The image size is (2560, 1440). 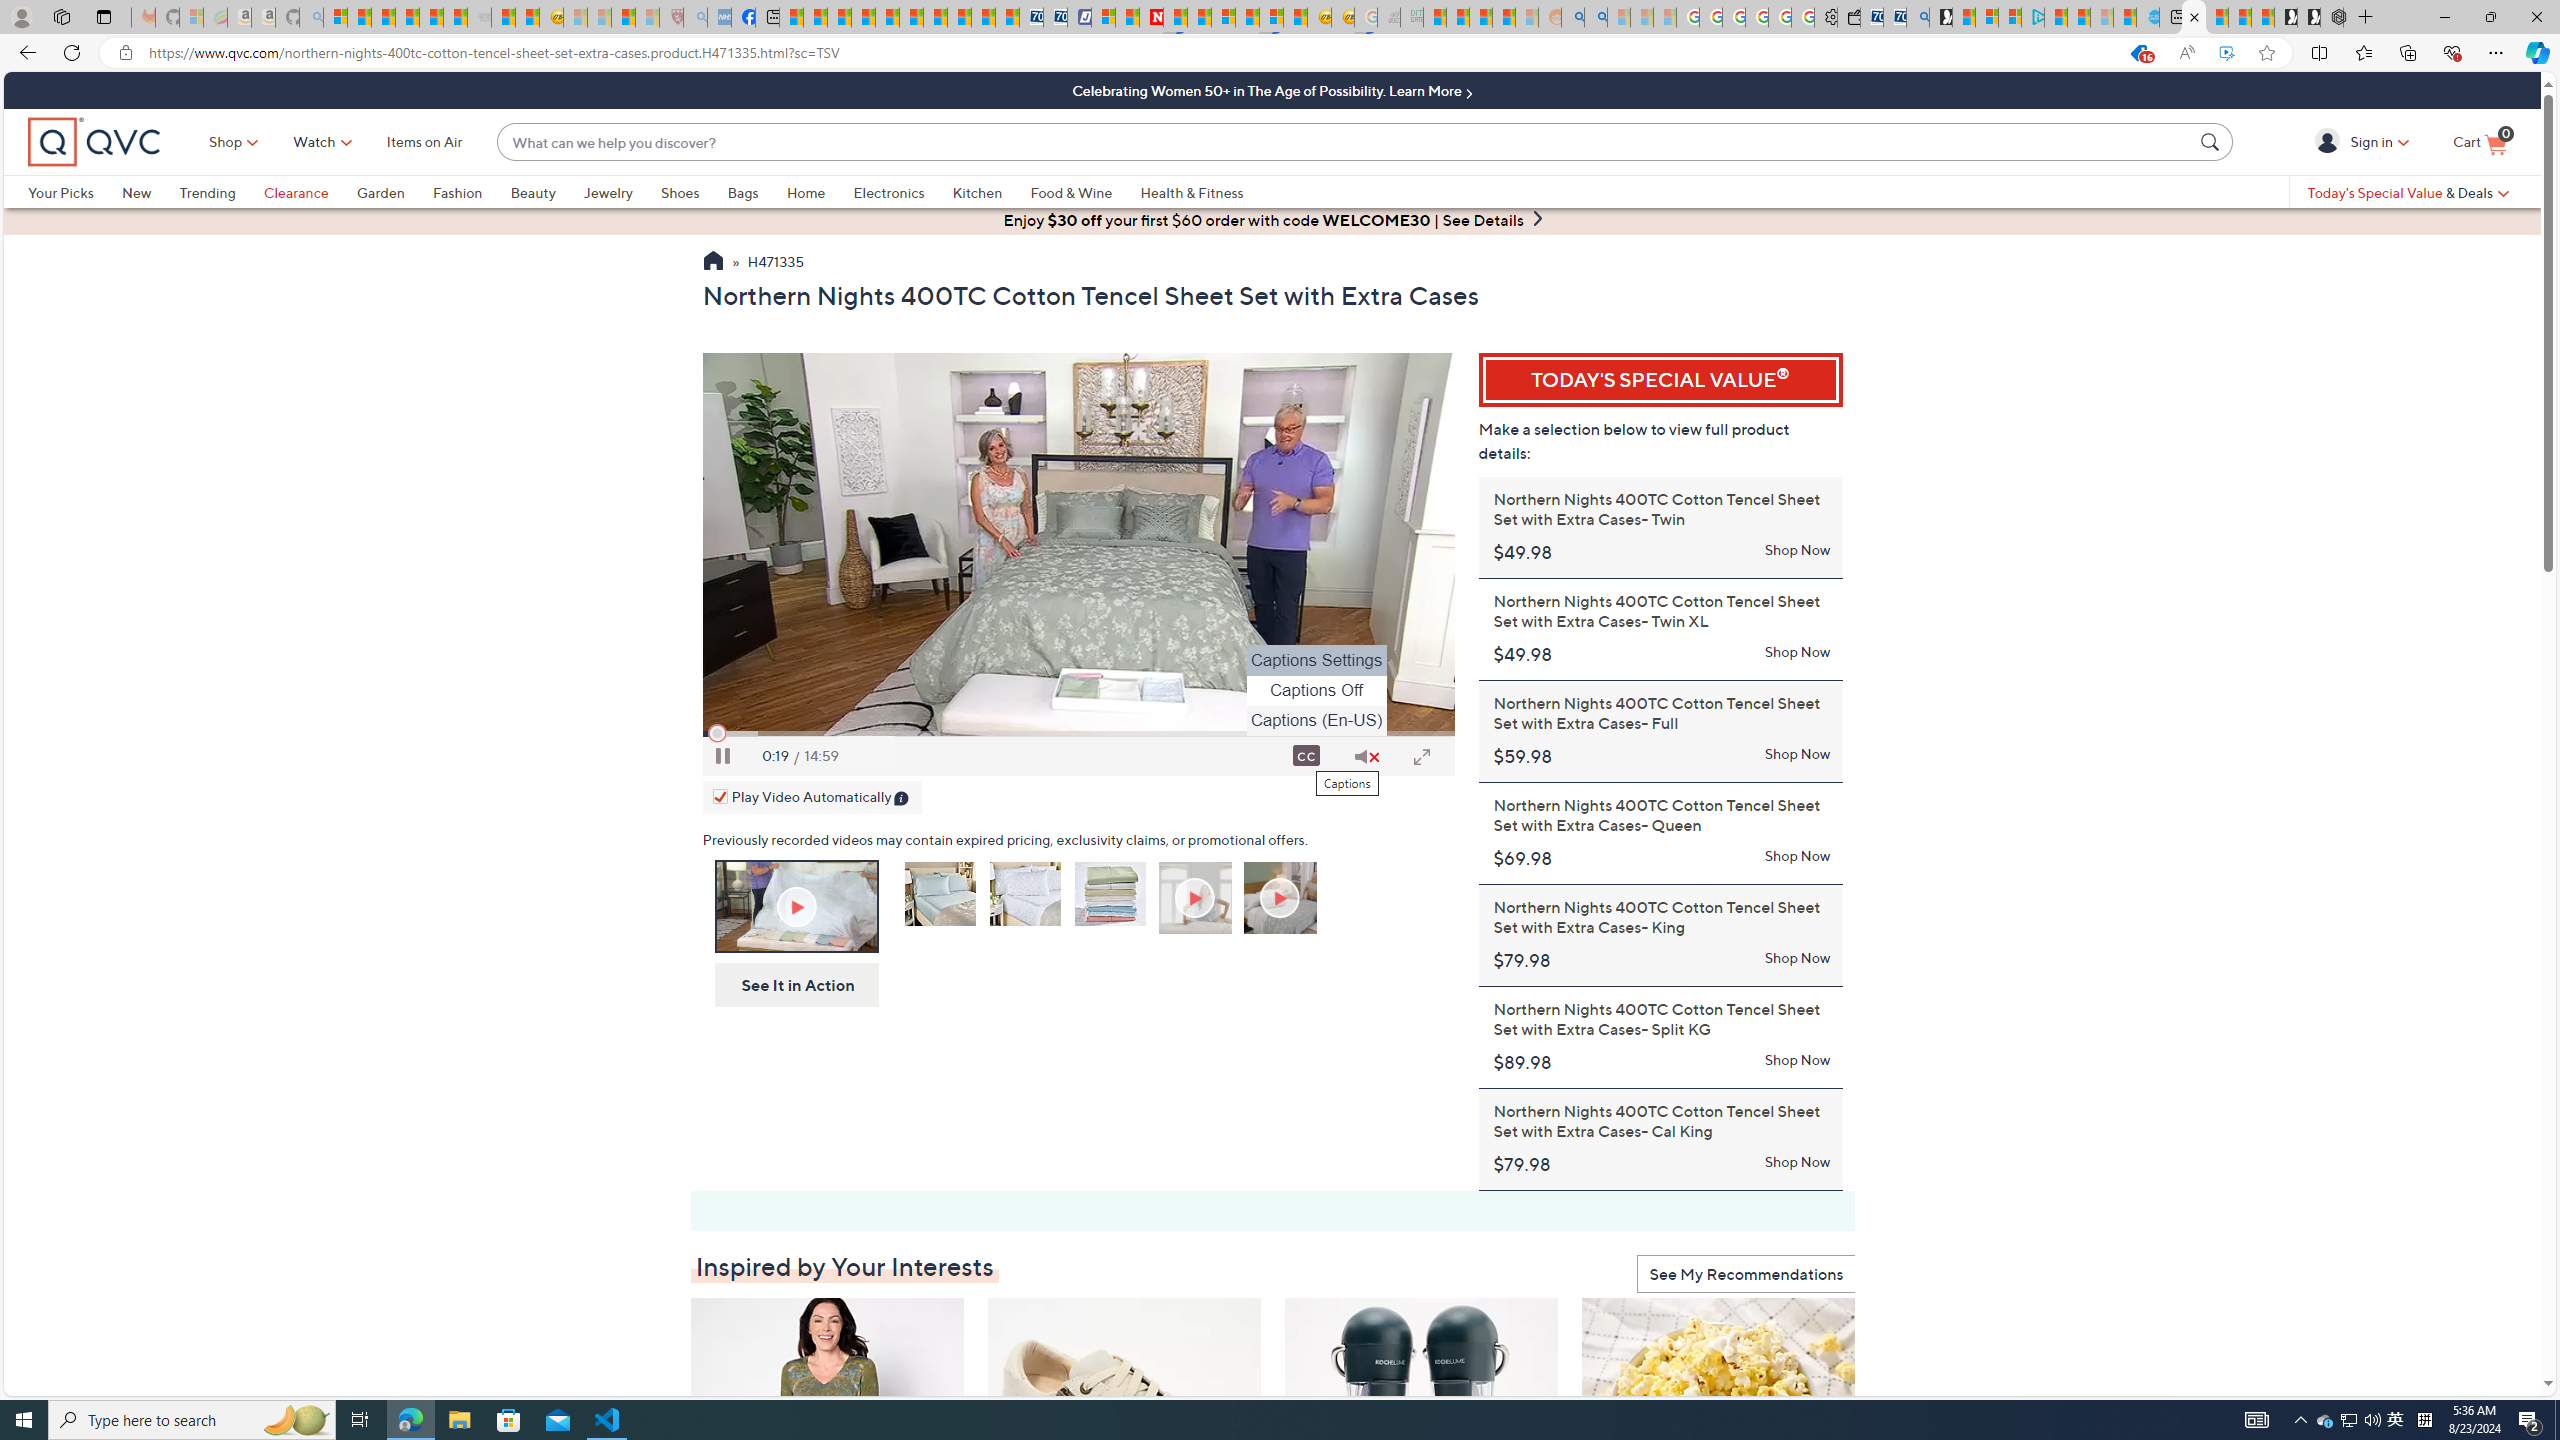 I want to click on Trending, so click(x=207, y=192).